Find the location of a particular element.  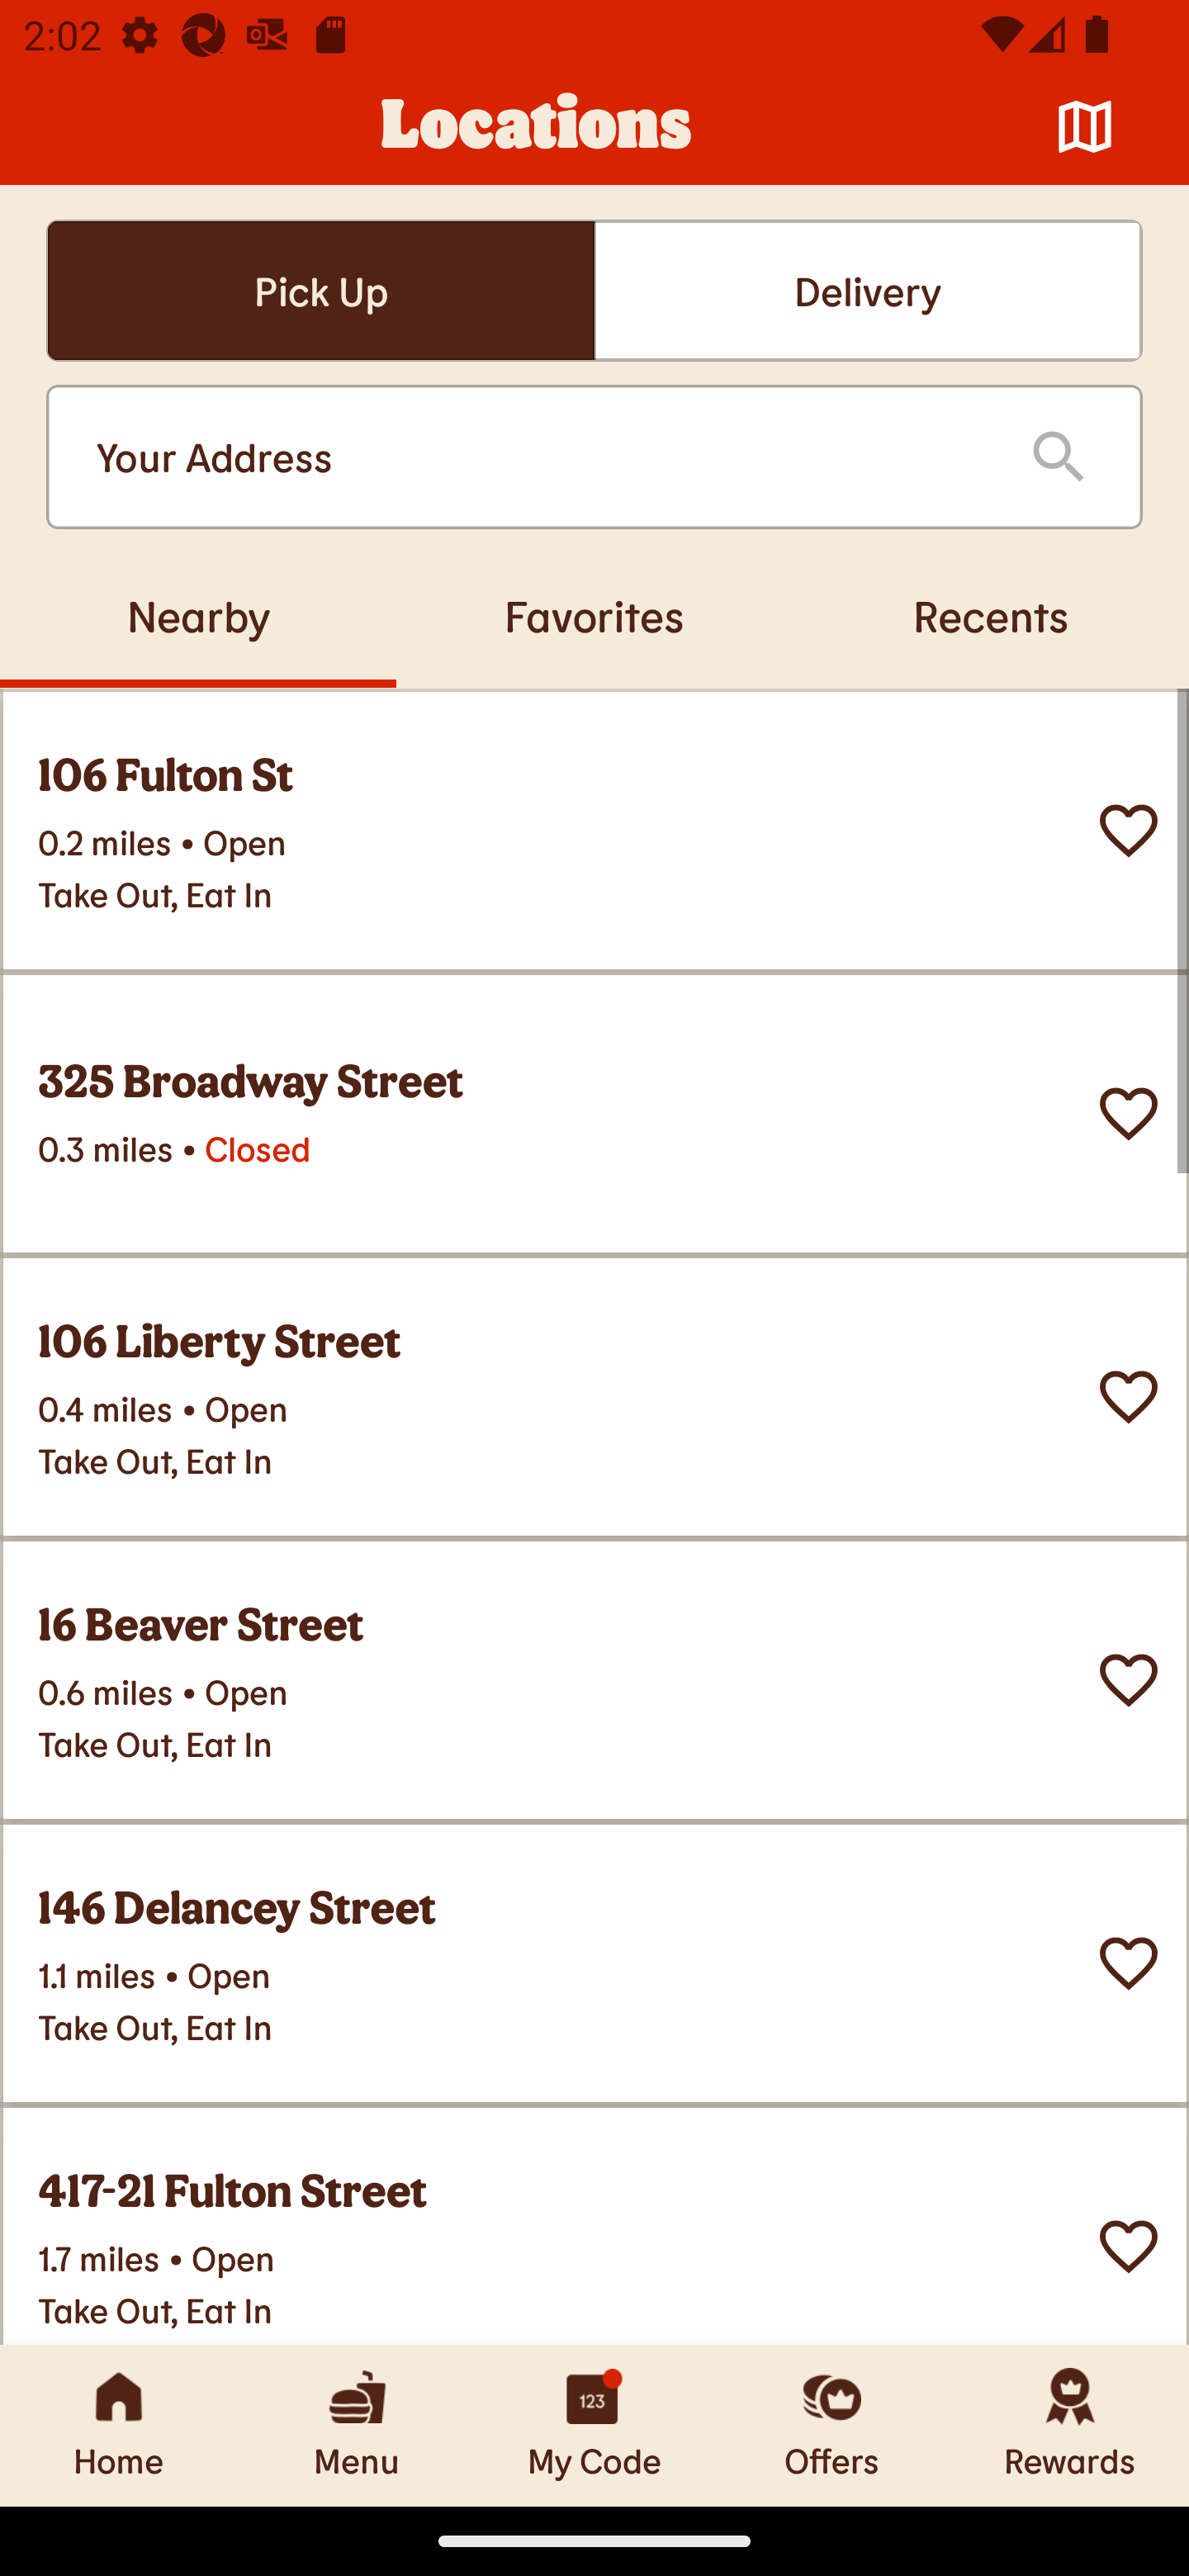

Set this restaurant as a favorite  is located at coordinates (1129, 1397).